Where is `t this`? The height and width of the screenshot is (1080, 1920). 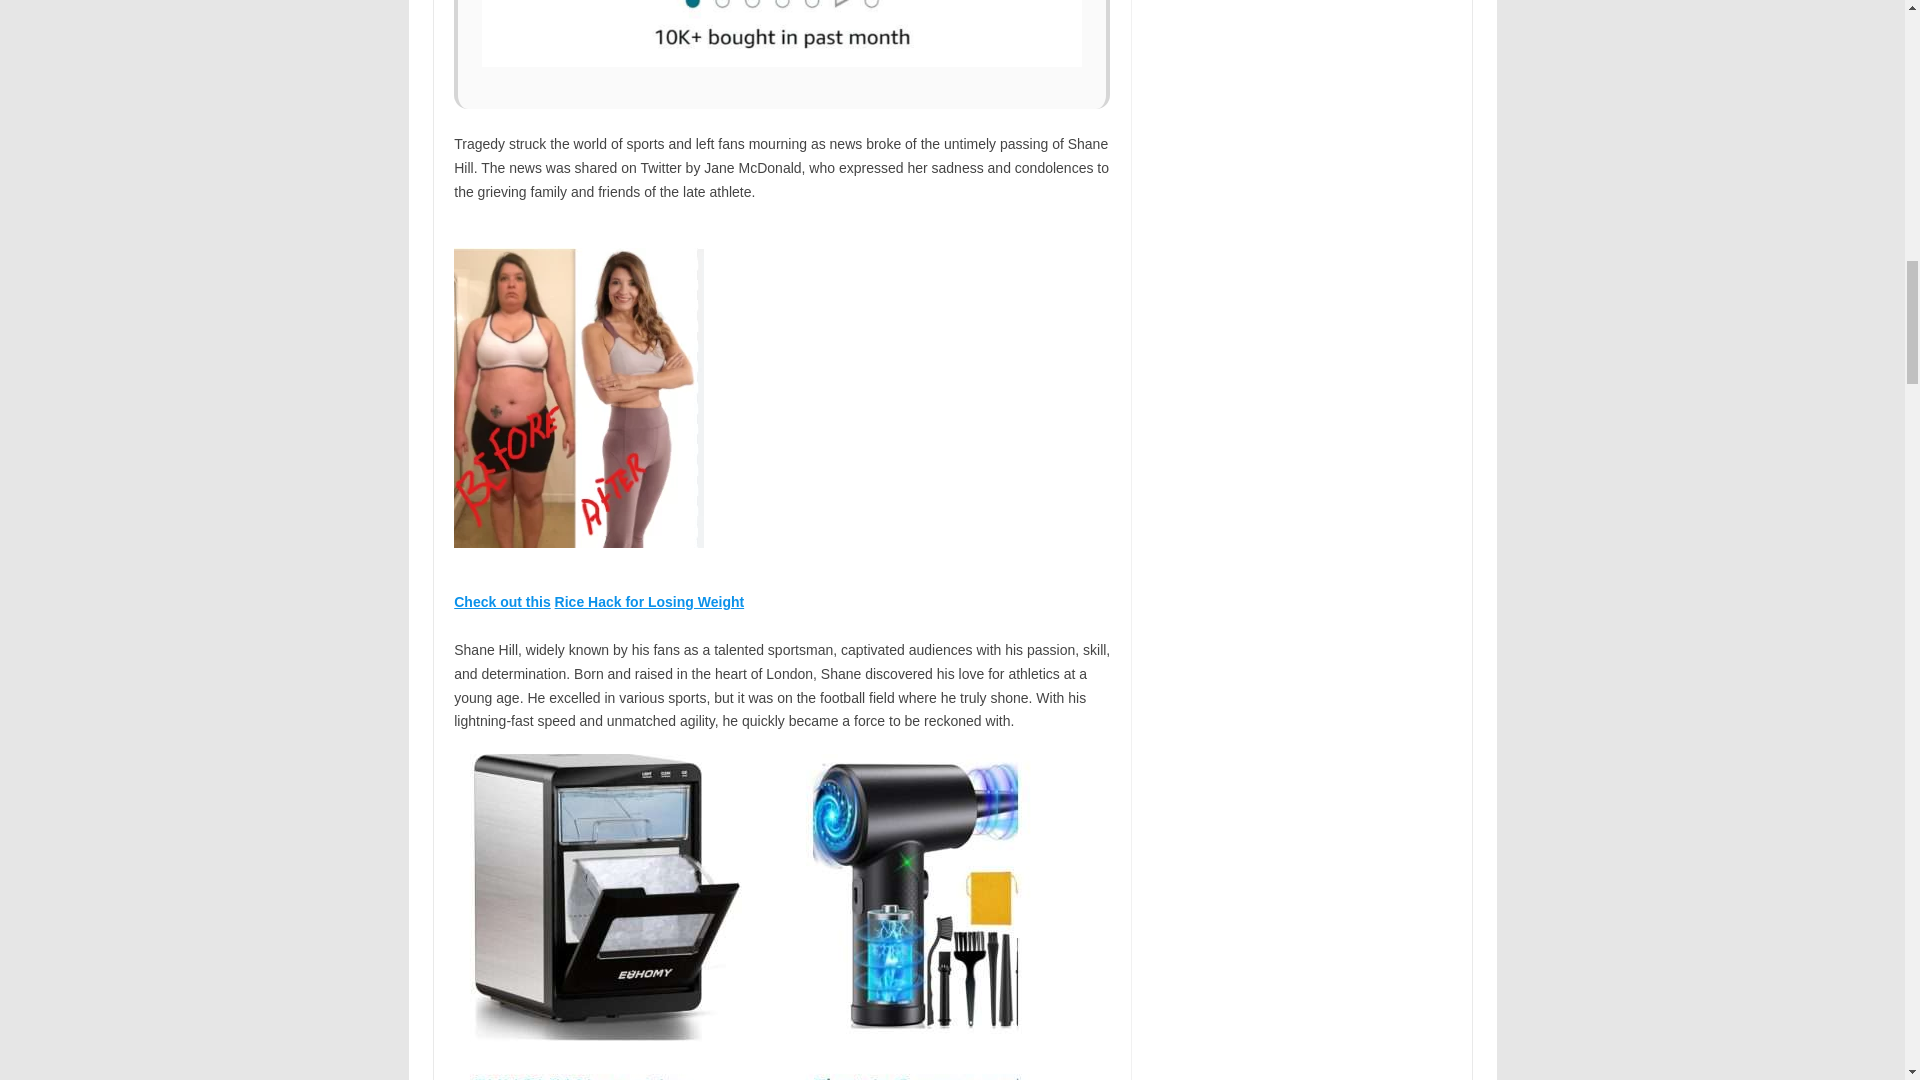 t this is located at coordinates (532, 602).